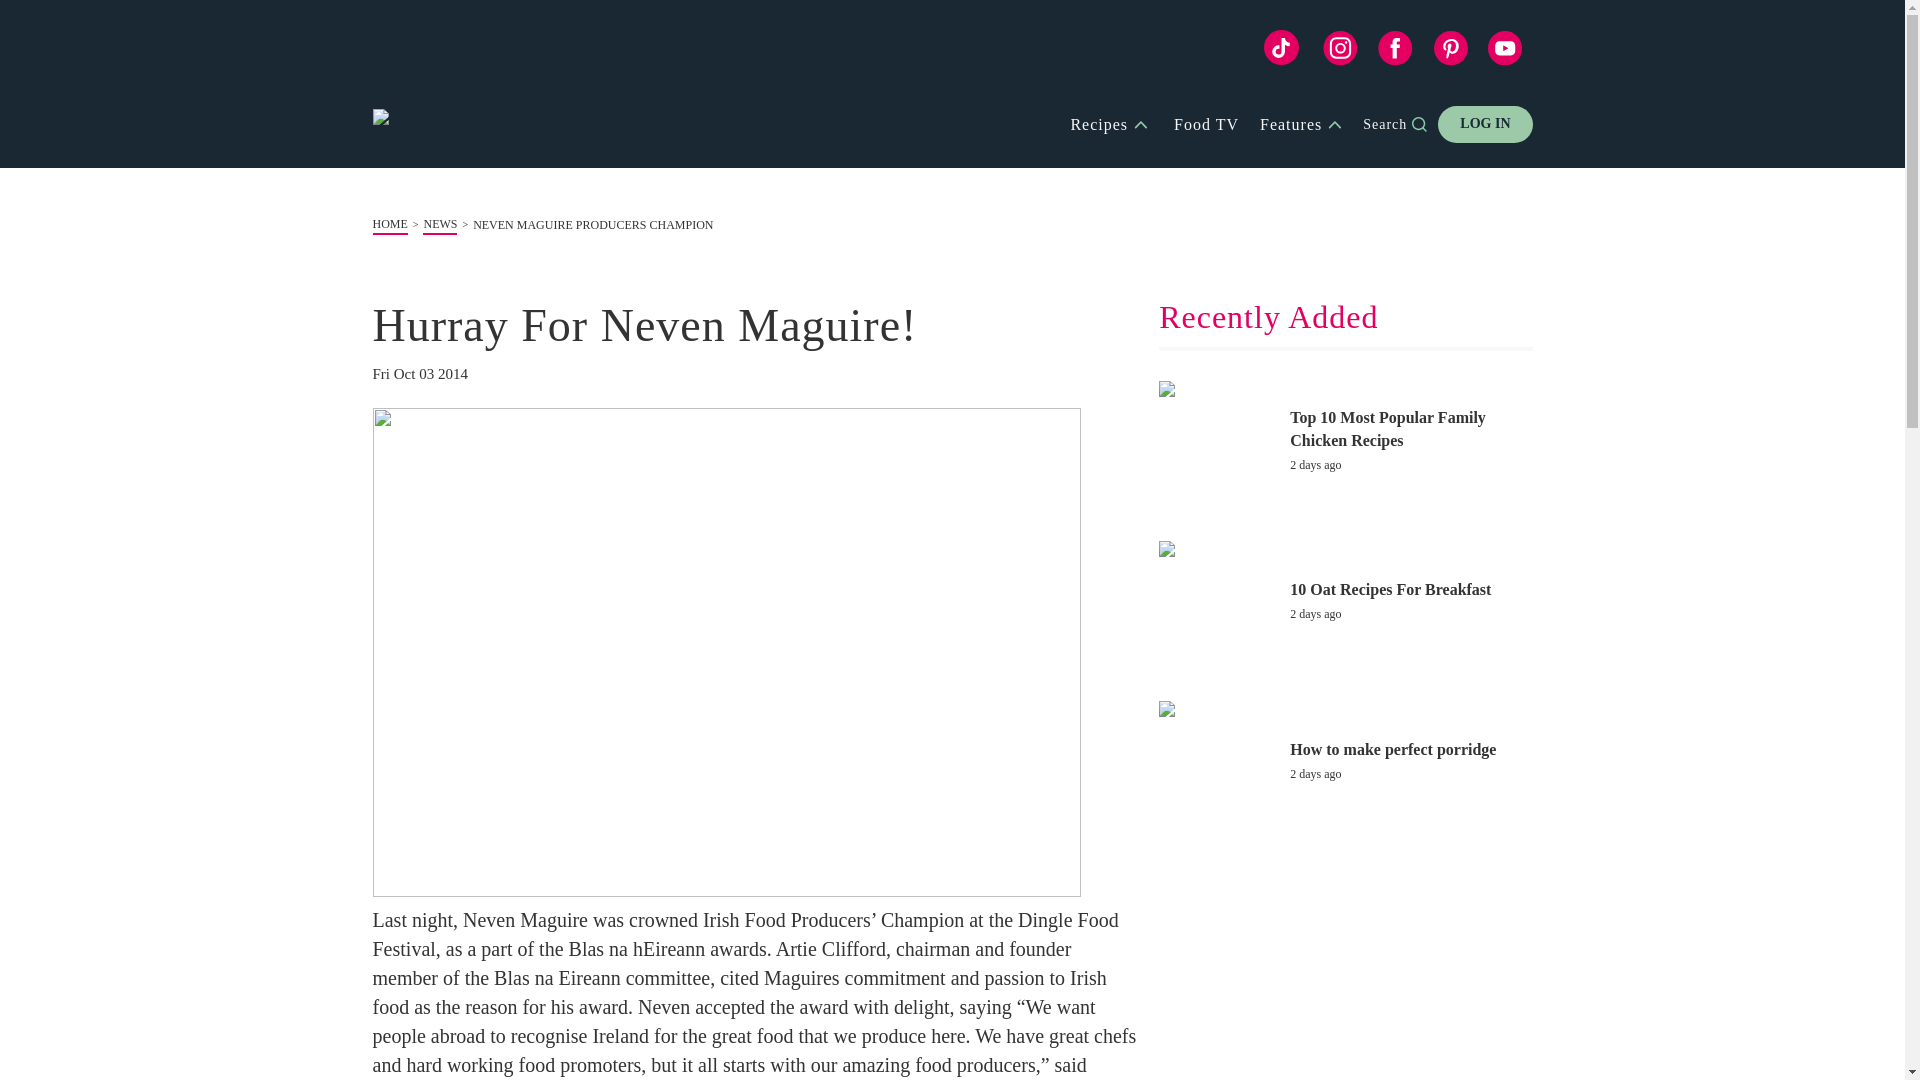 The image size is (1920, 1080). Describe the element at coordinates (439, 226) in the screenshot. I see `NEWS` at that location.